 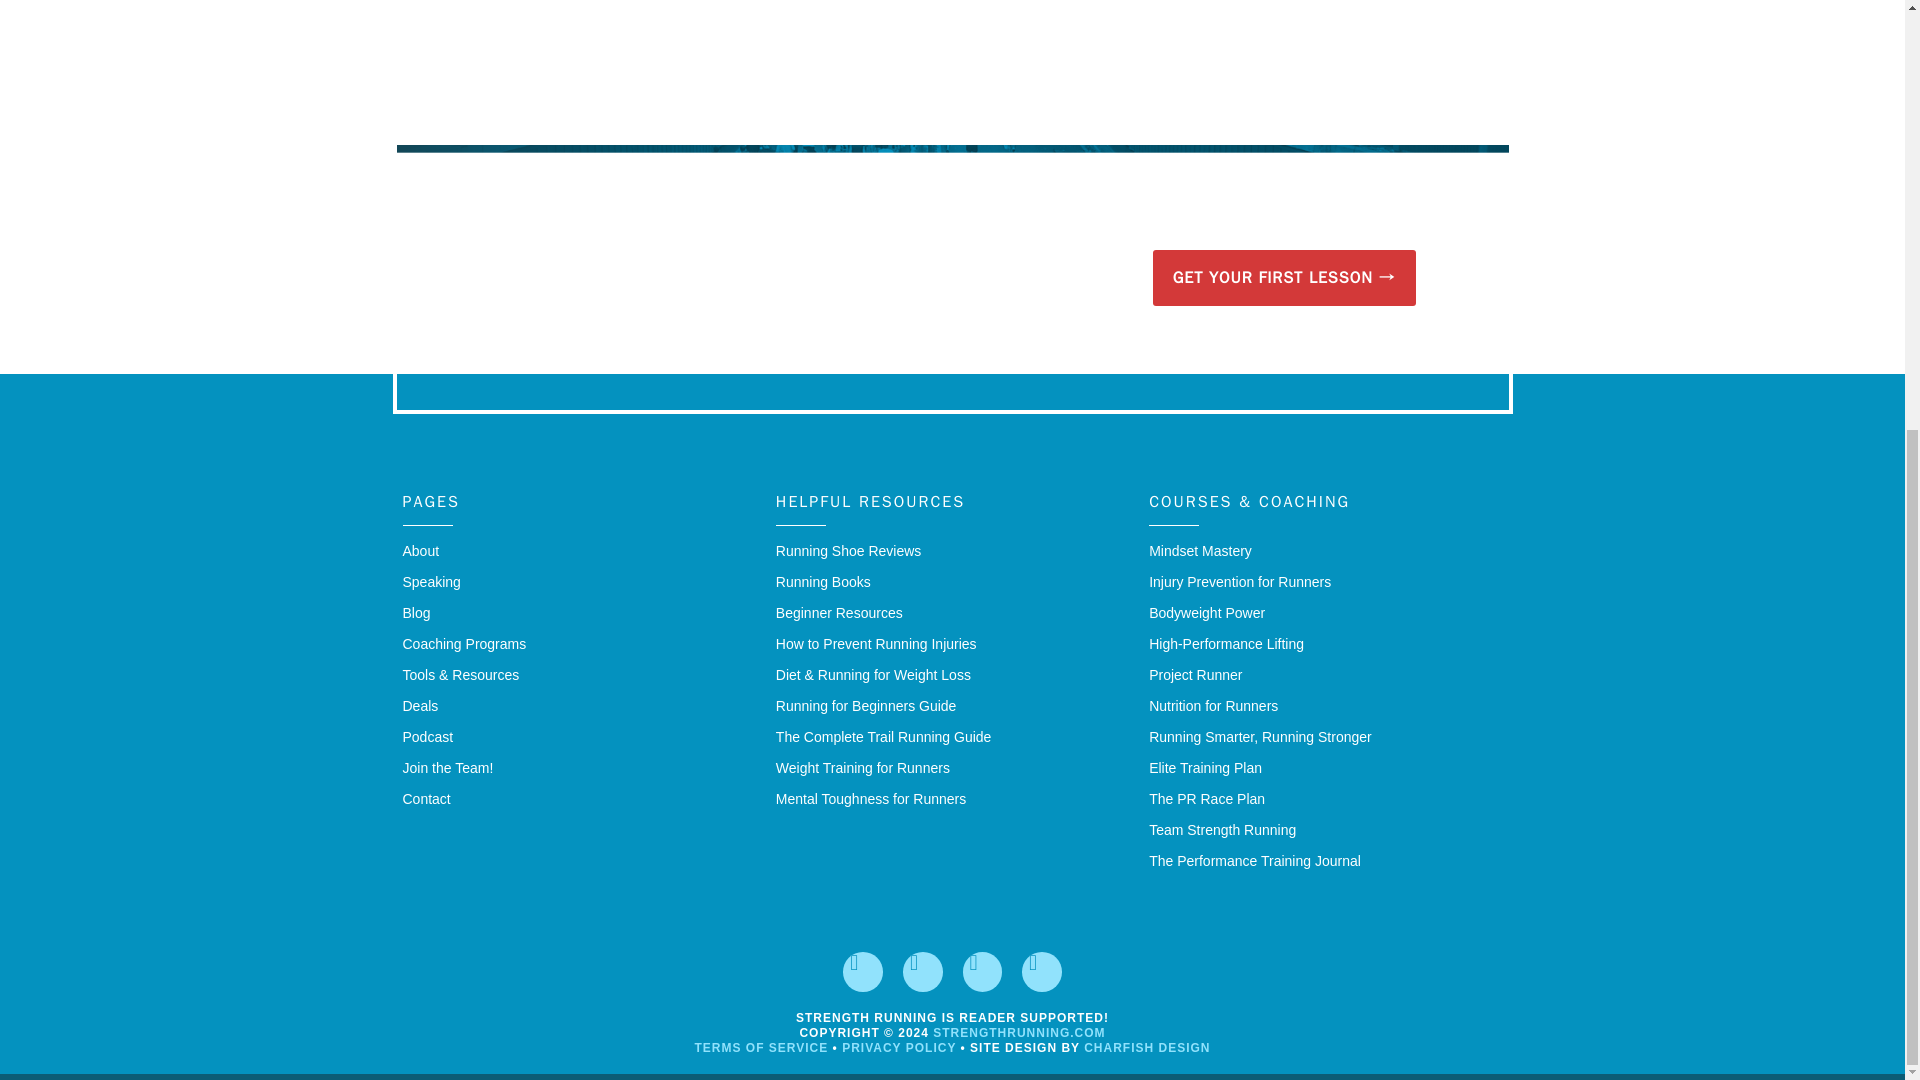 I want to click on Beginner Resources, so click(x=952, y=613).